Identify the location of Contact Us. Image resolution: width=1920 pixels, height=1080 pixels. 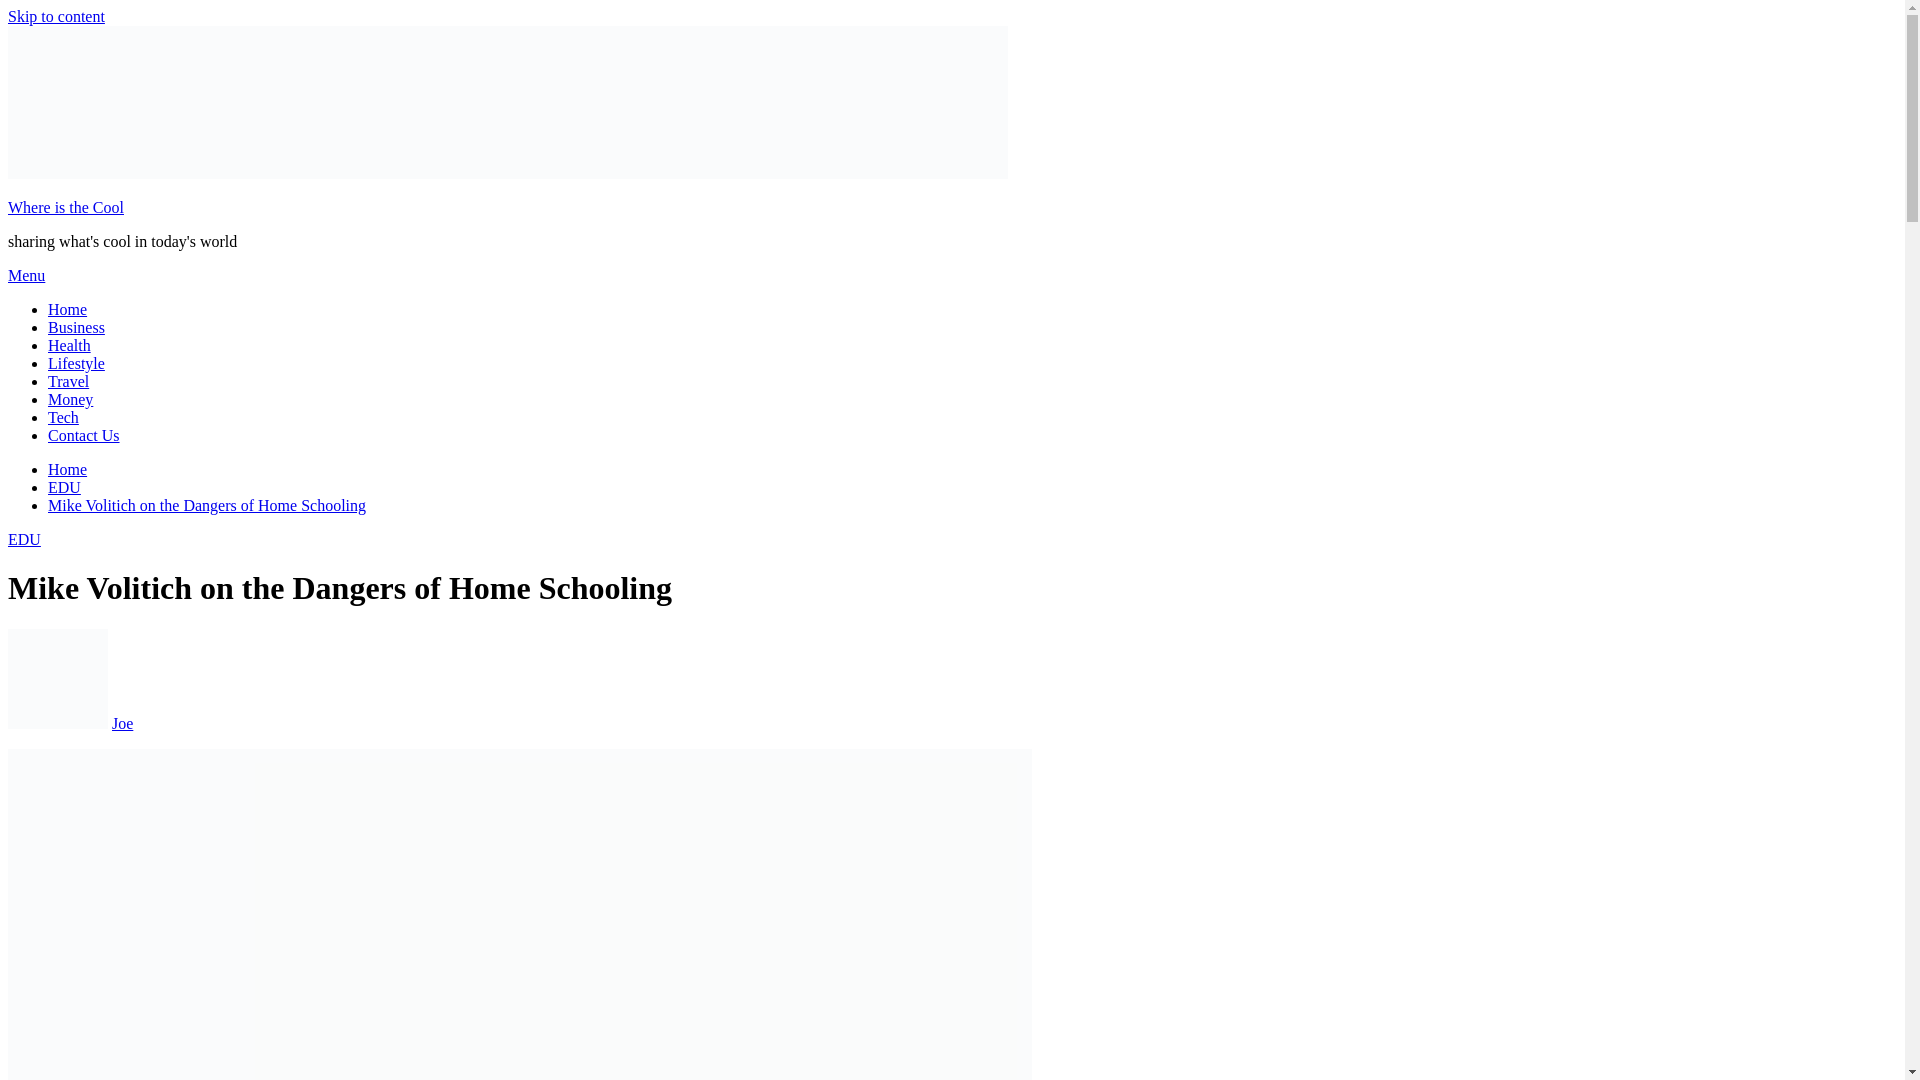
(84, 434).